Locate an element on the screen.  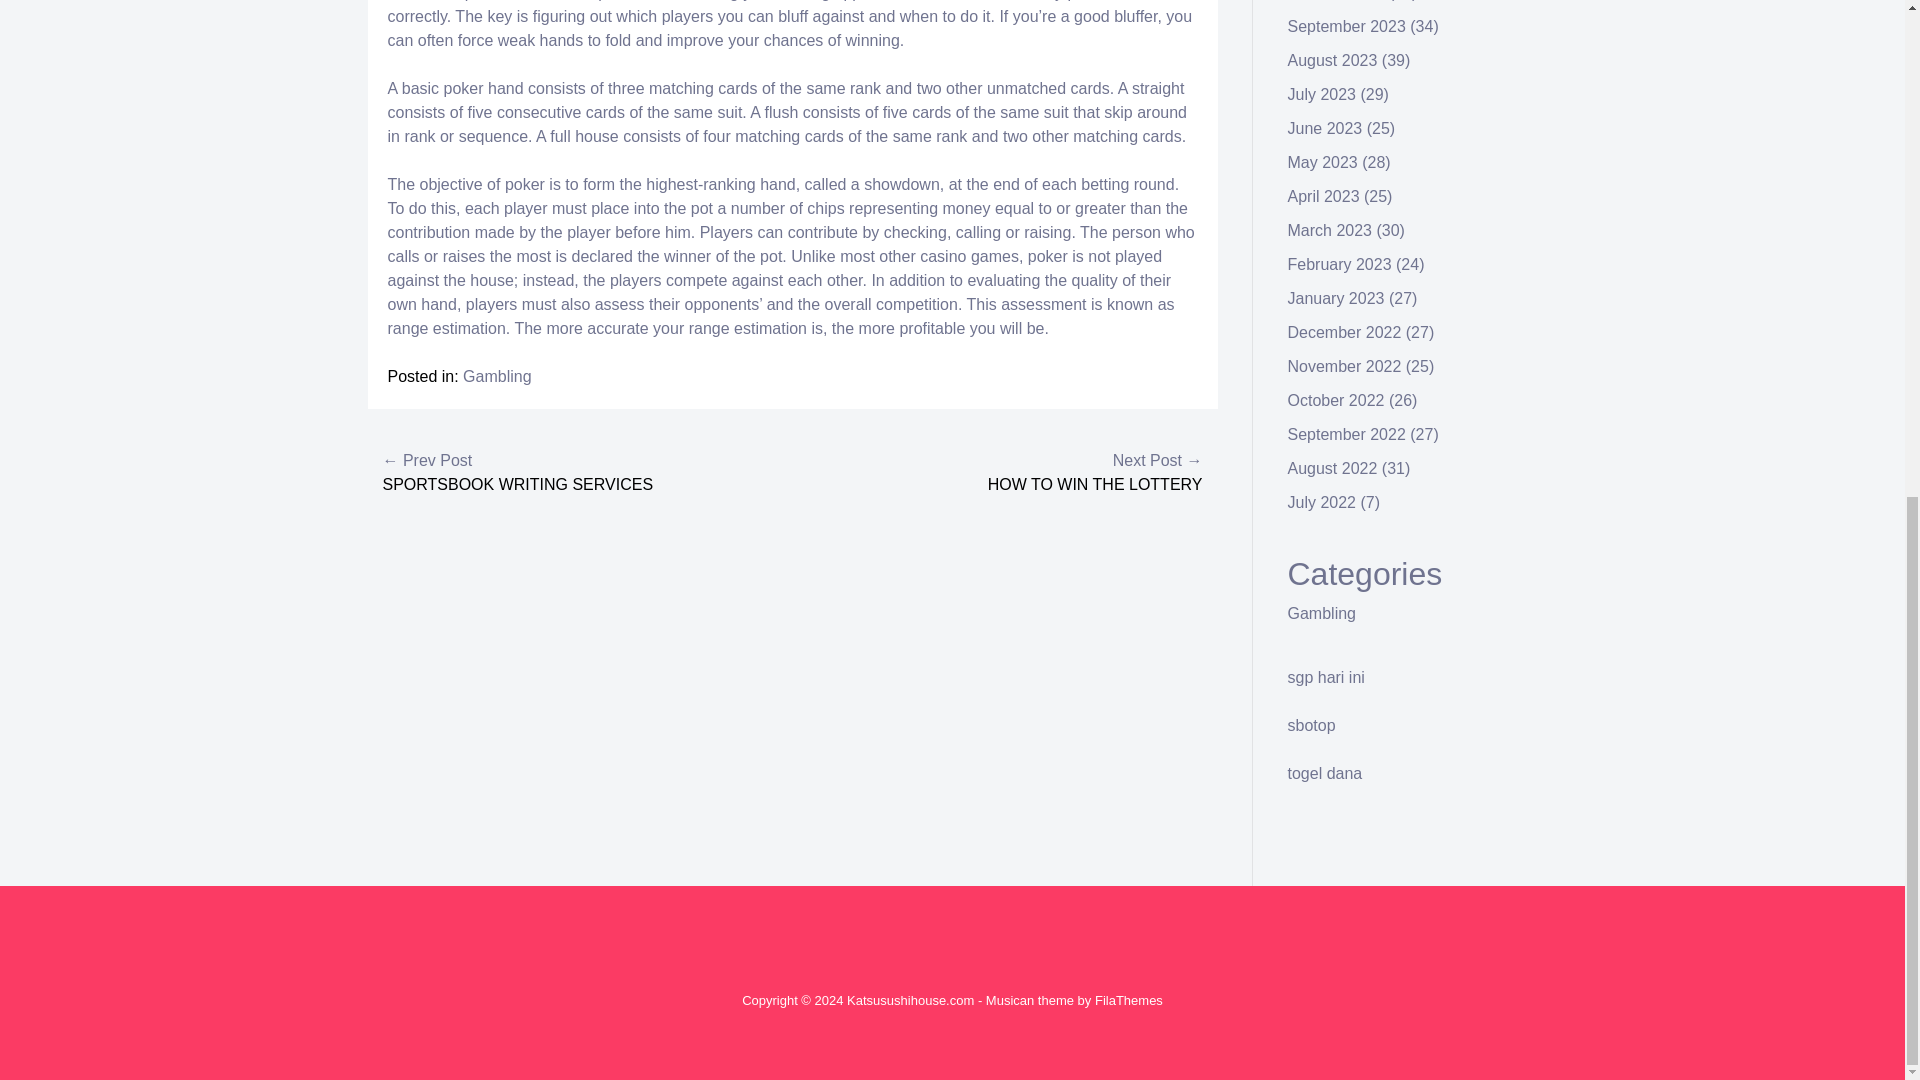
March 2023 is located at coordinates (1330, 230).